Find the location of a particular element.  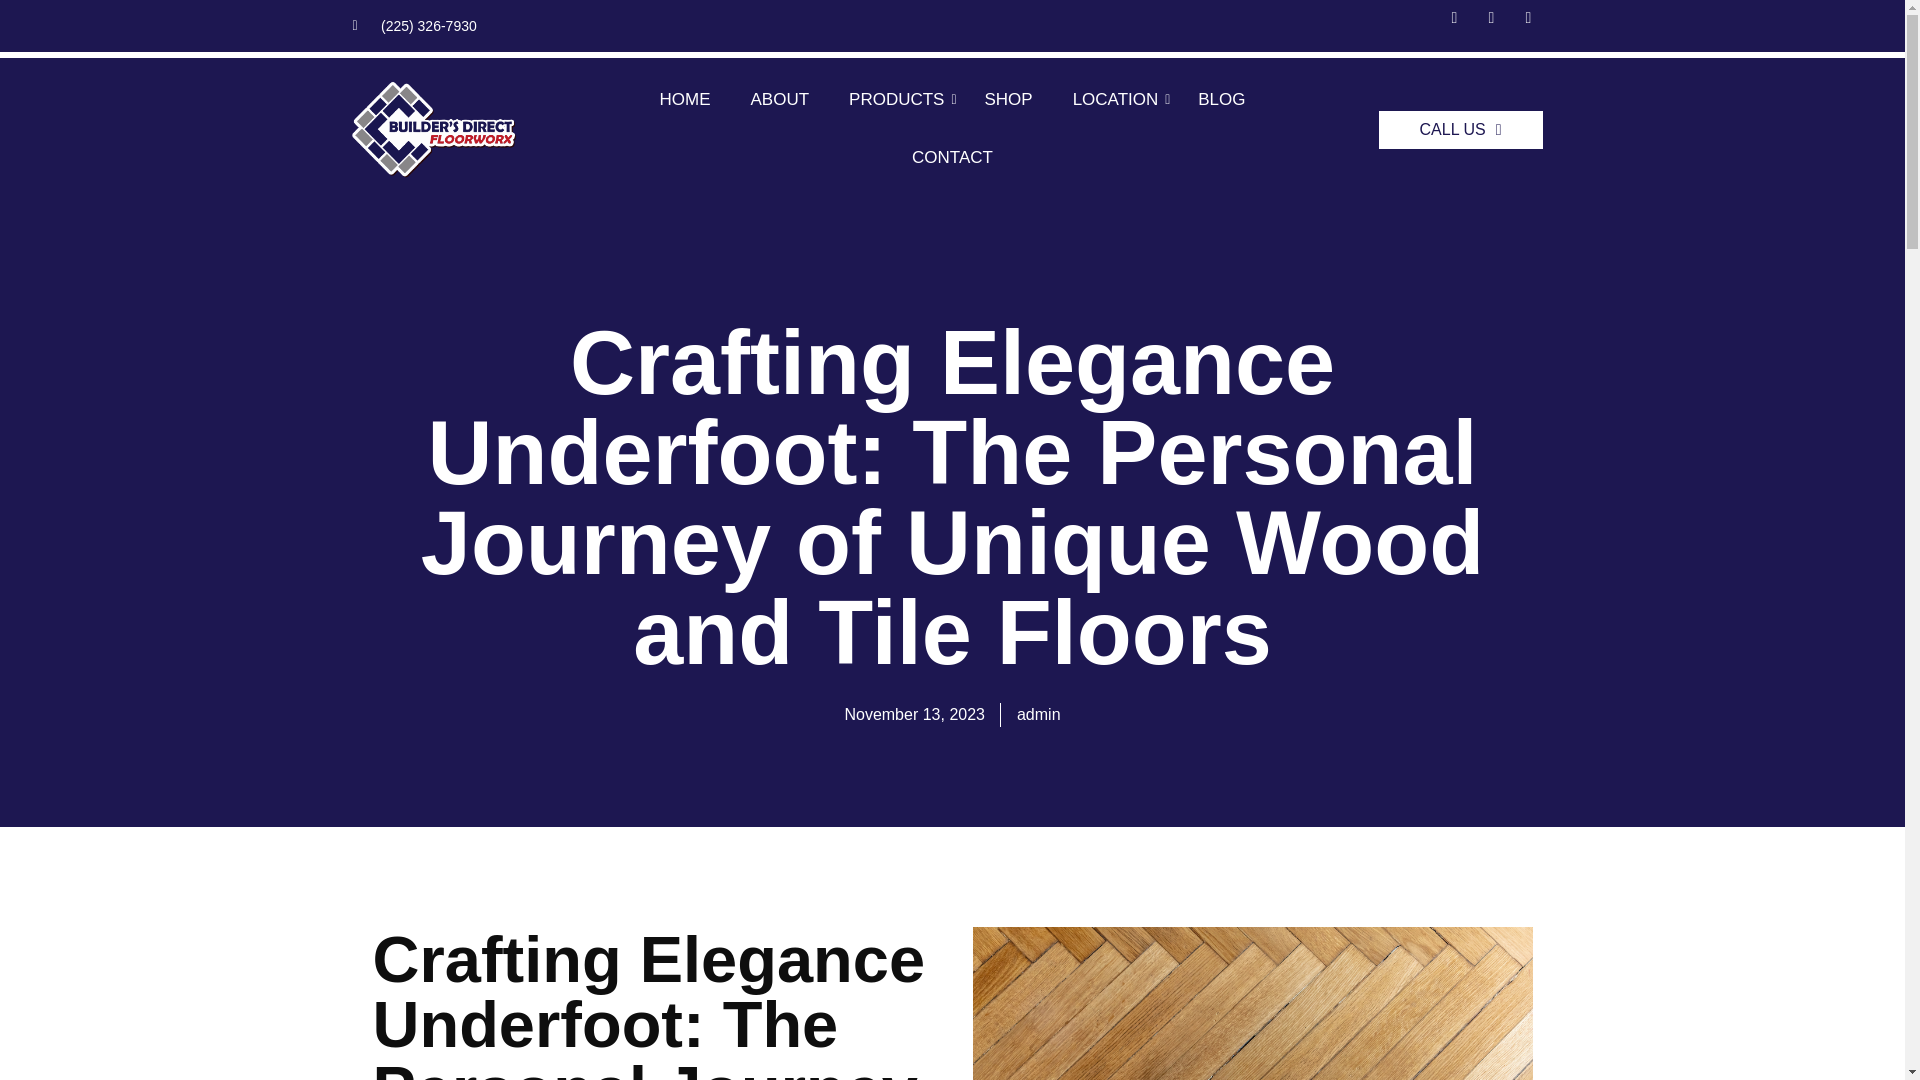

BLOG is located at coordinates (1222, 100).